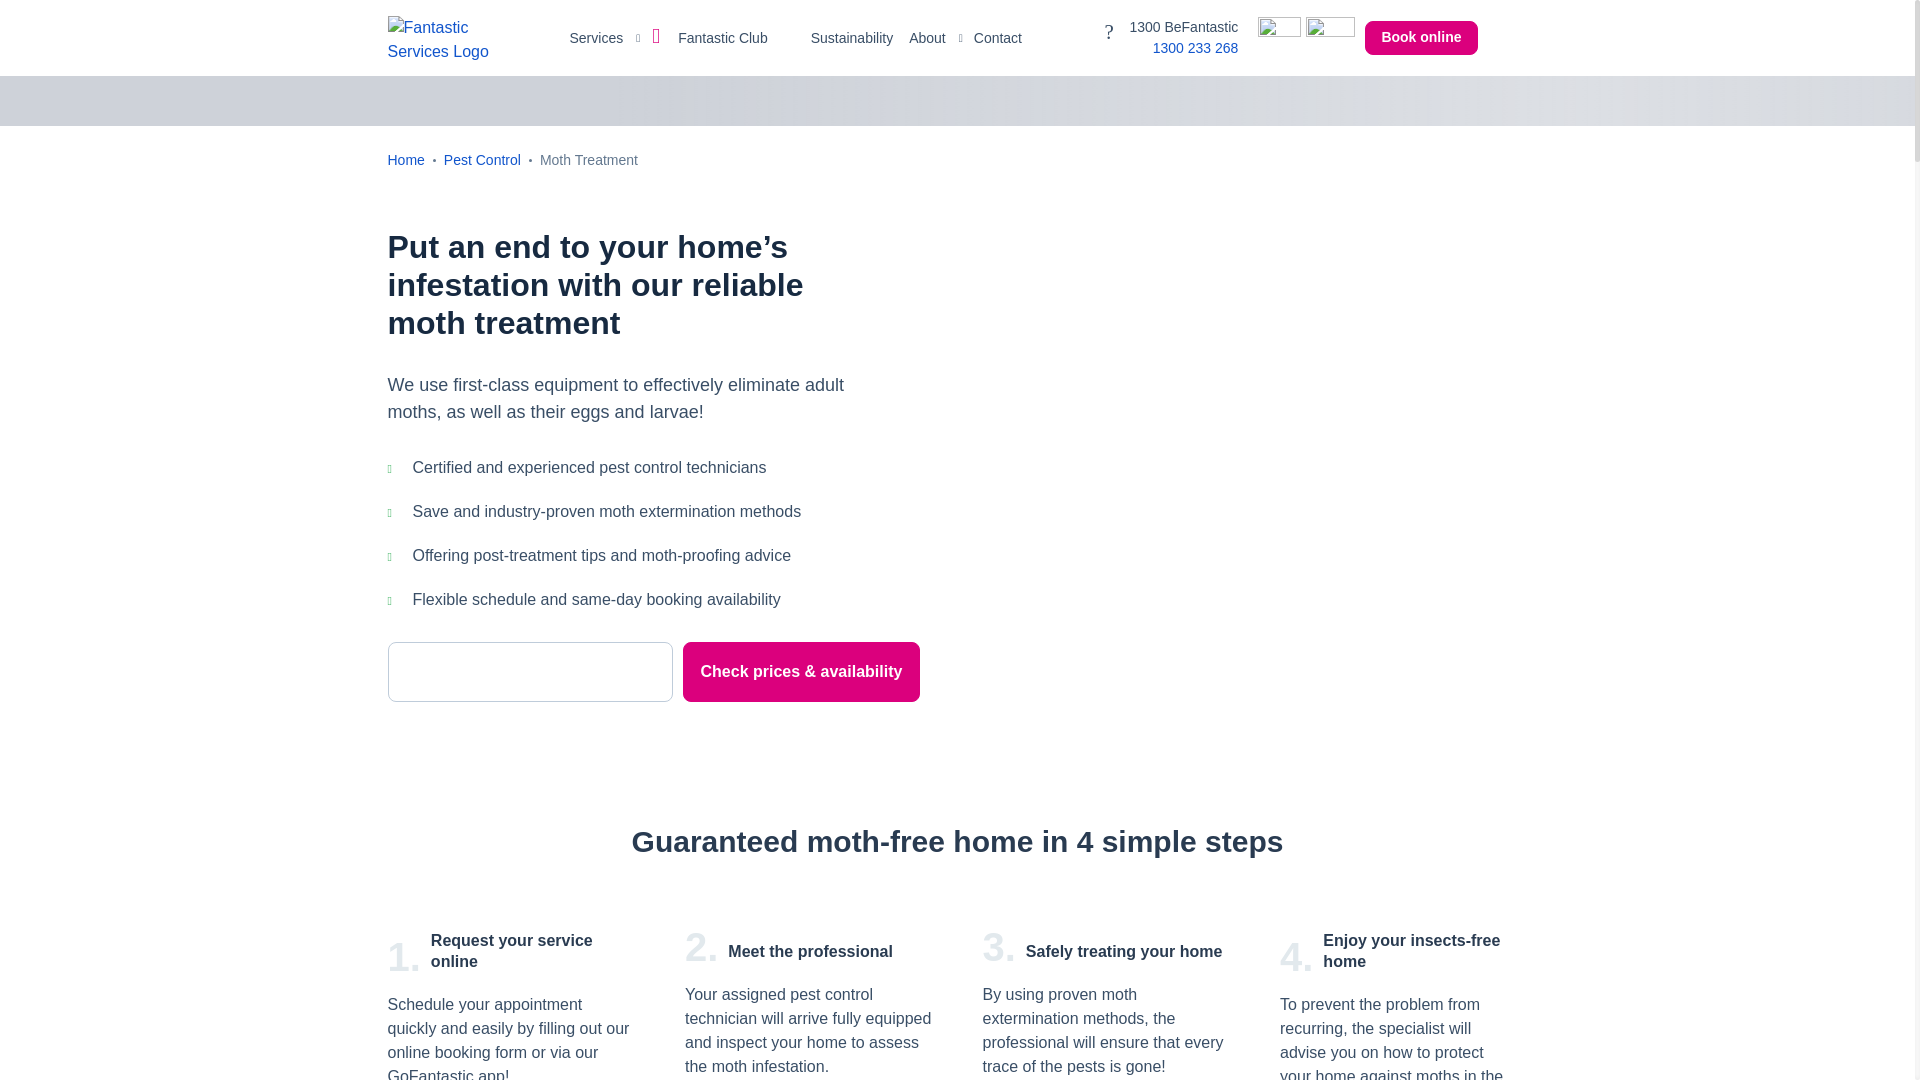  What do you see at coordinates (602, 38) in the screenshot?
I see `Services` at bounding box center [602, 38].